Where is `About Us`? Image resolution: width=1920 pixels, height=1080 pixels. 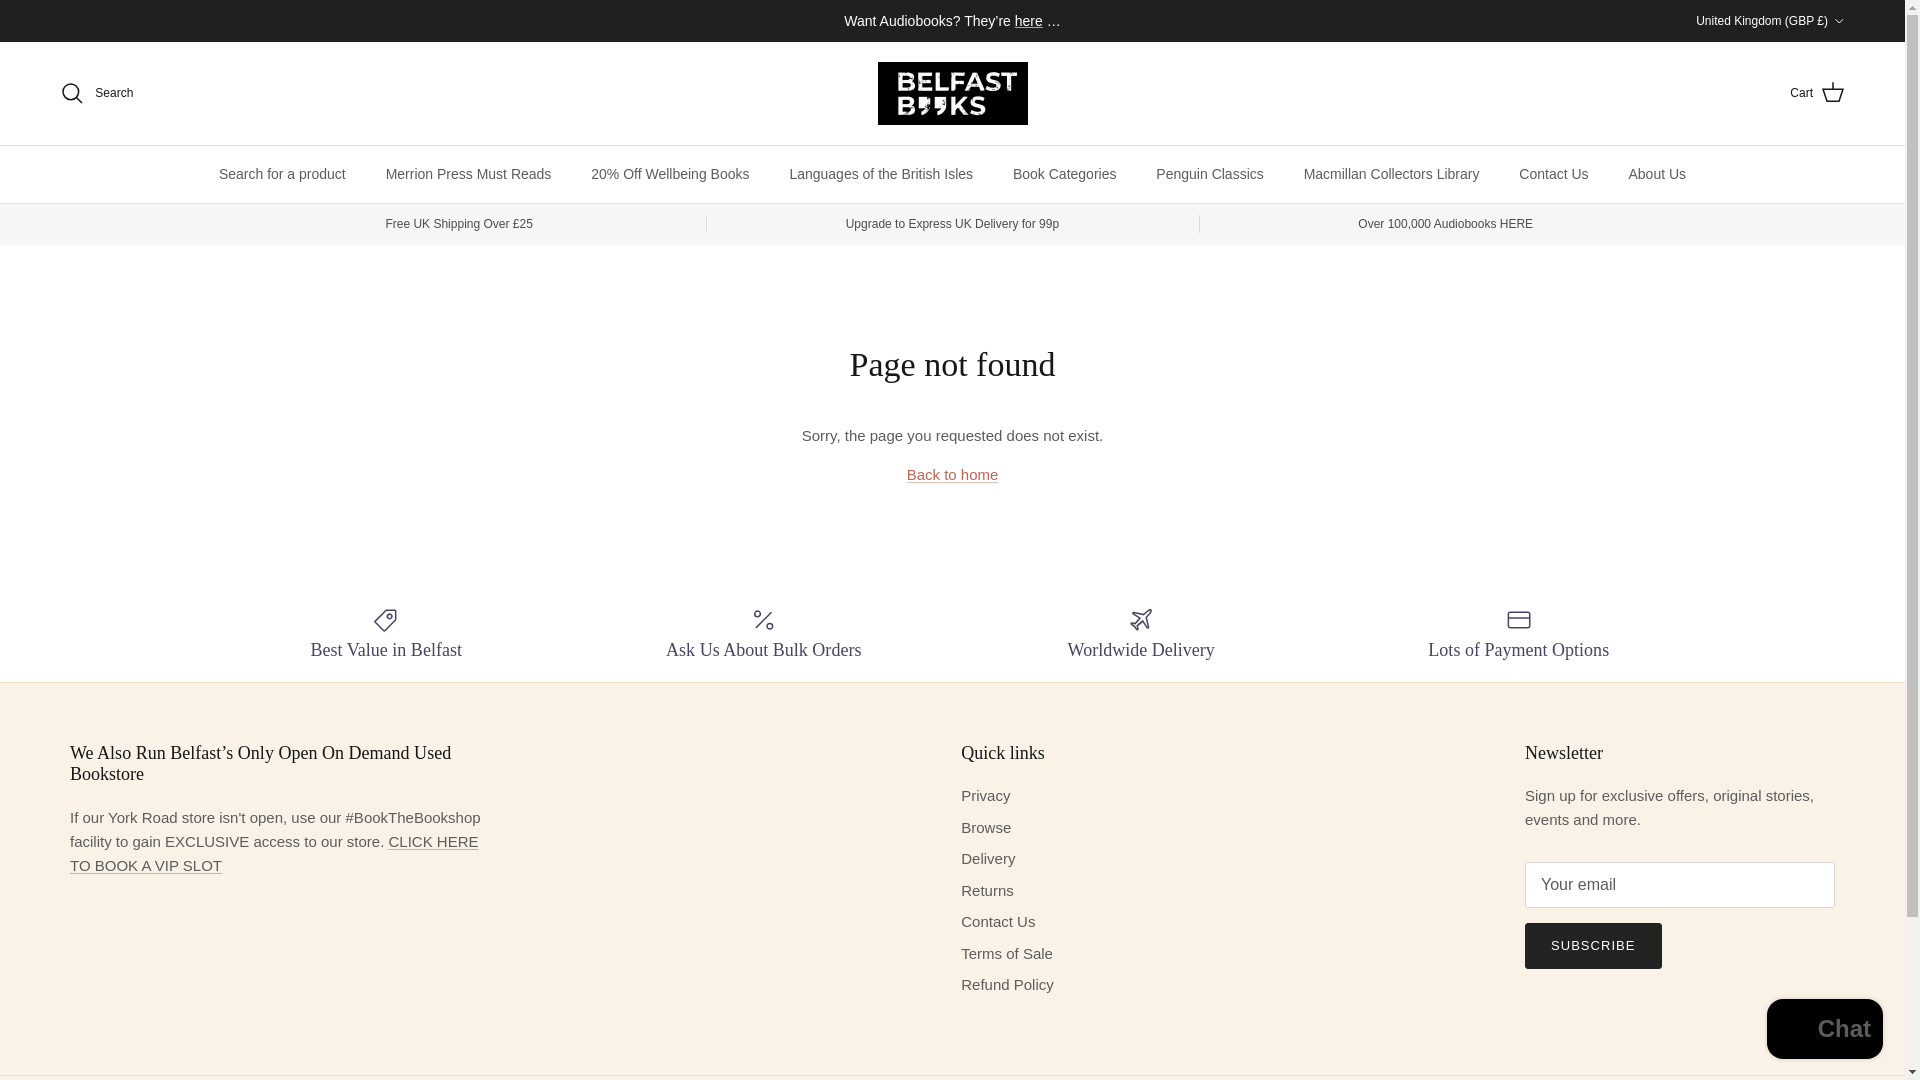 About Us is located at coordinates (1657, 174).